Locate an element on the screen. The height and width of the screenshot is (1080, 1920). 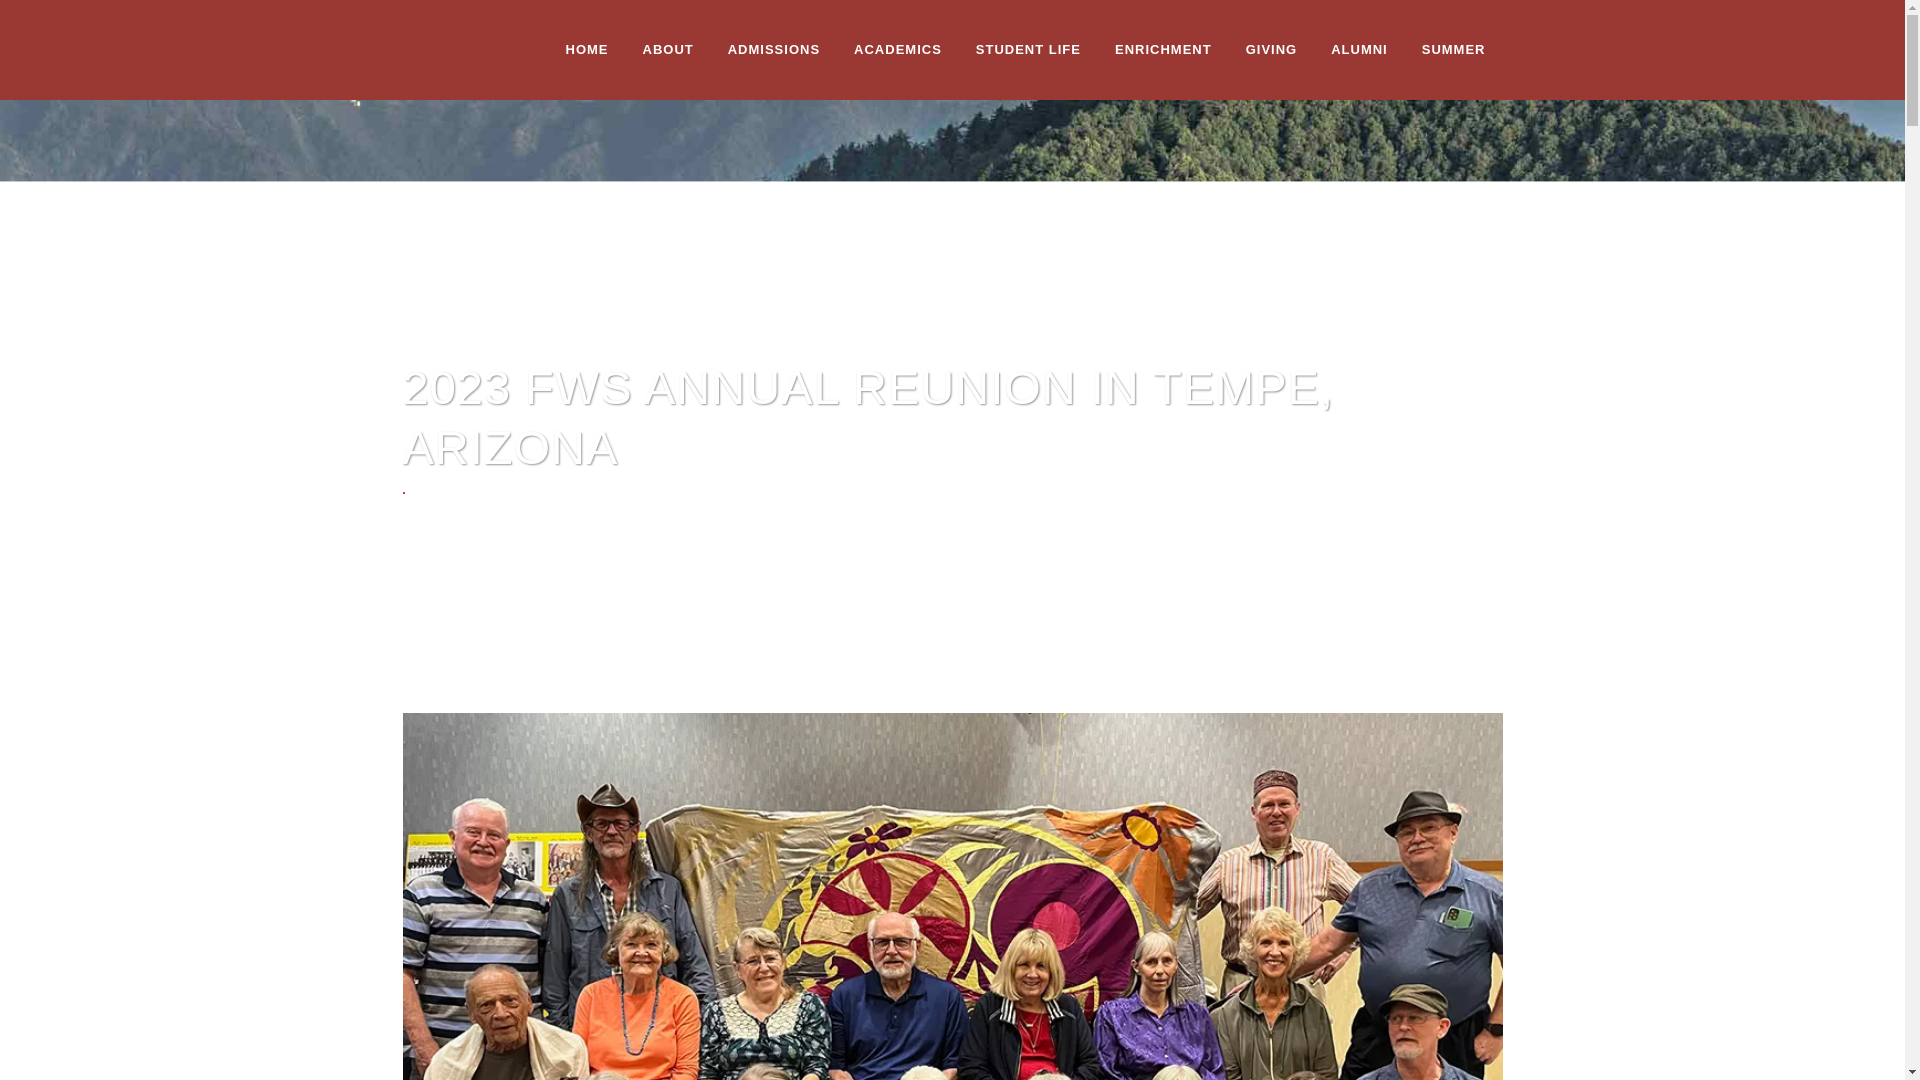
STUDENT LIFE is located at coordinates (1028, 50).